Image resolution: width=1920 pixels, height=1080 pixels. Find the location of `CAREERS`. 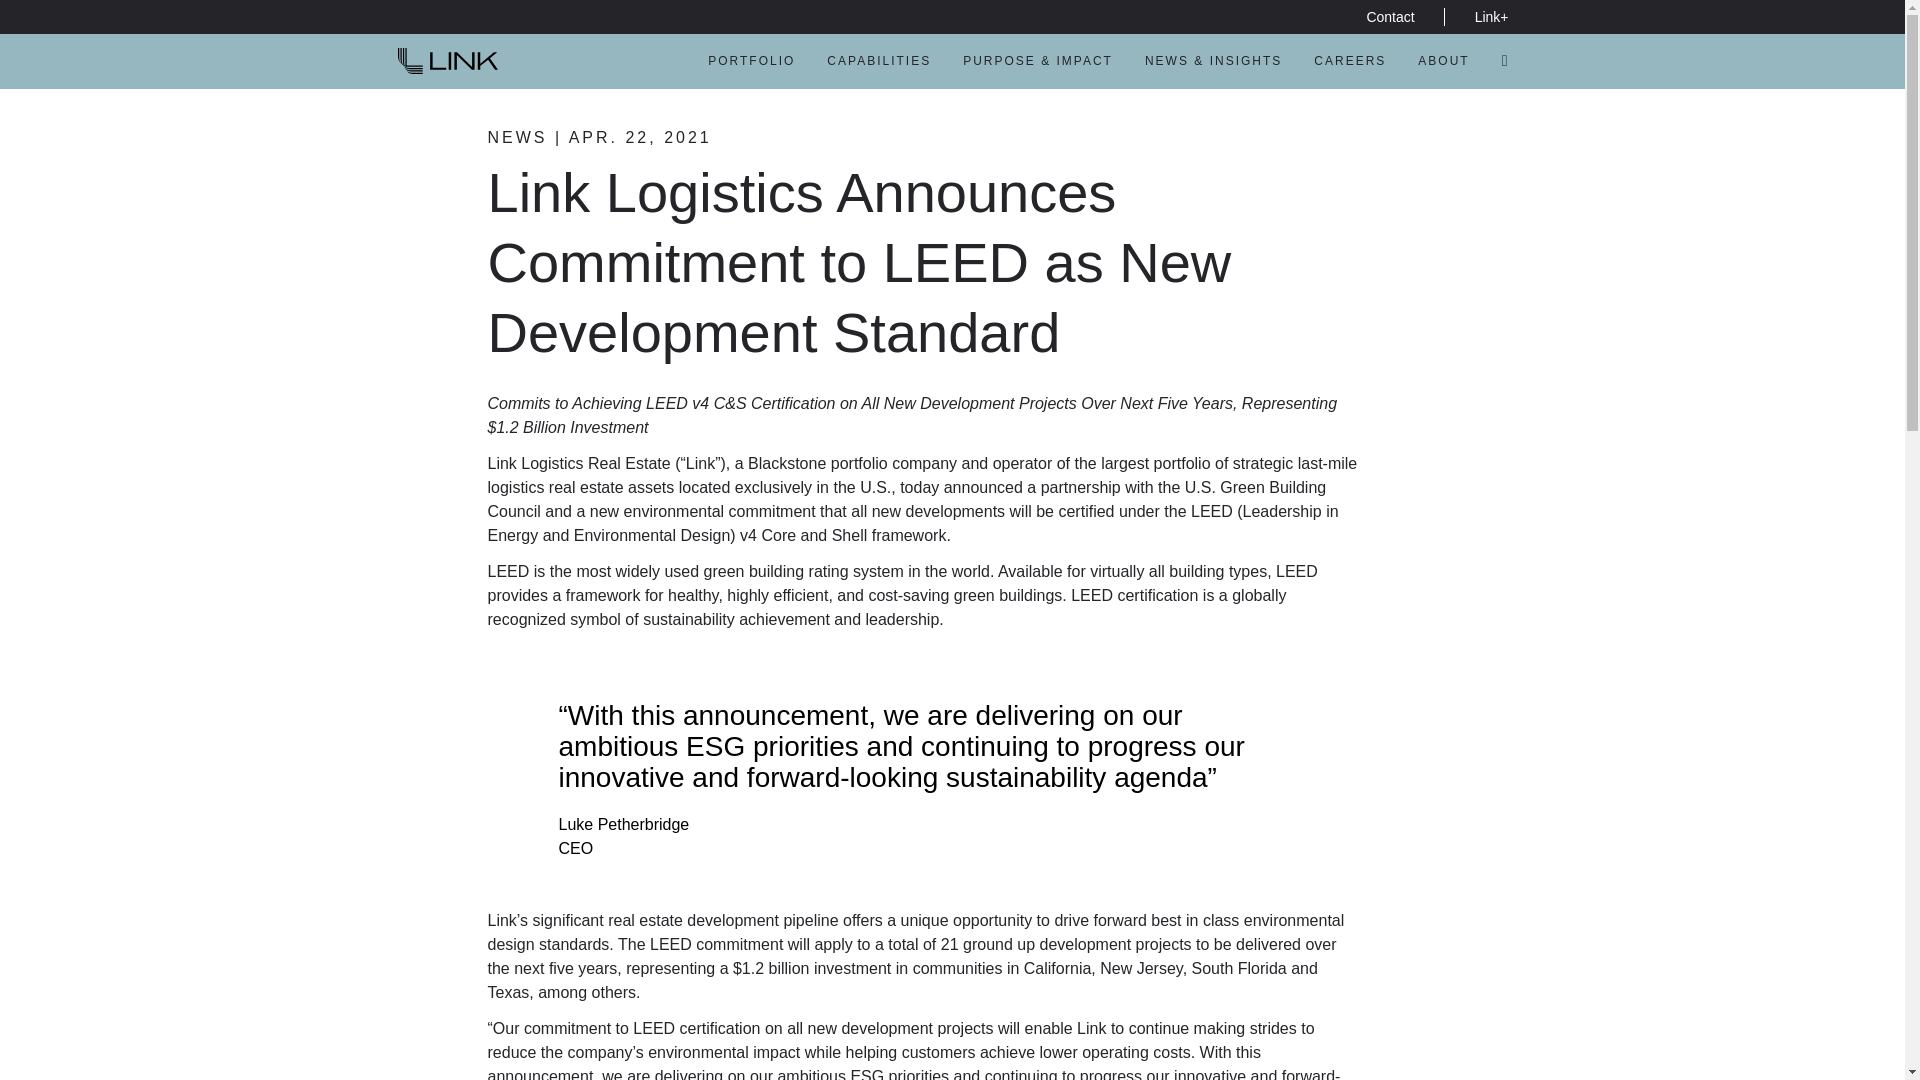

CAREERS is located at coordinates (1350, 62).